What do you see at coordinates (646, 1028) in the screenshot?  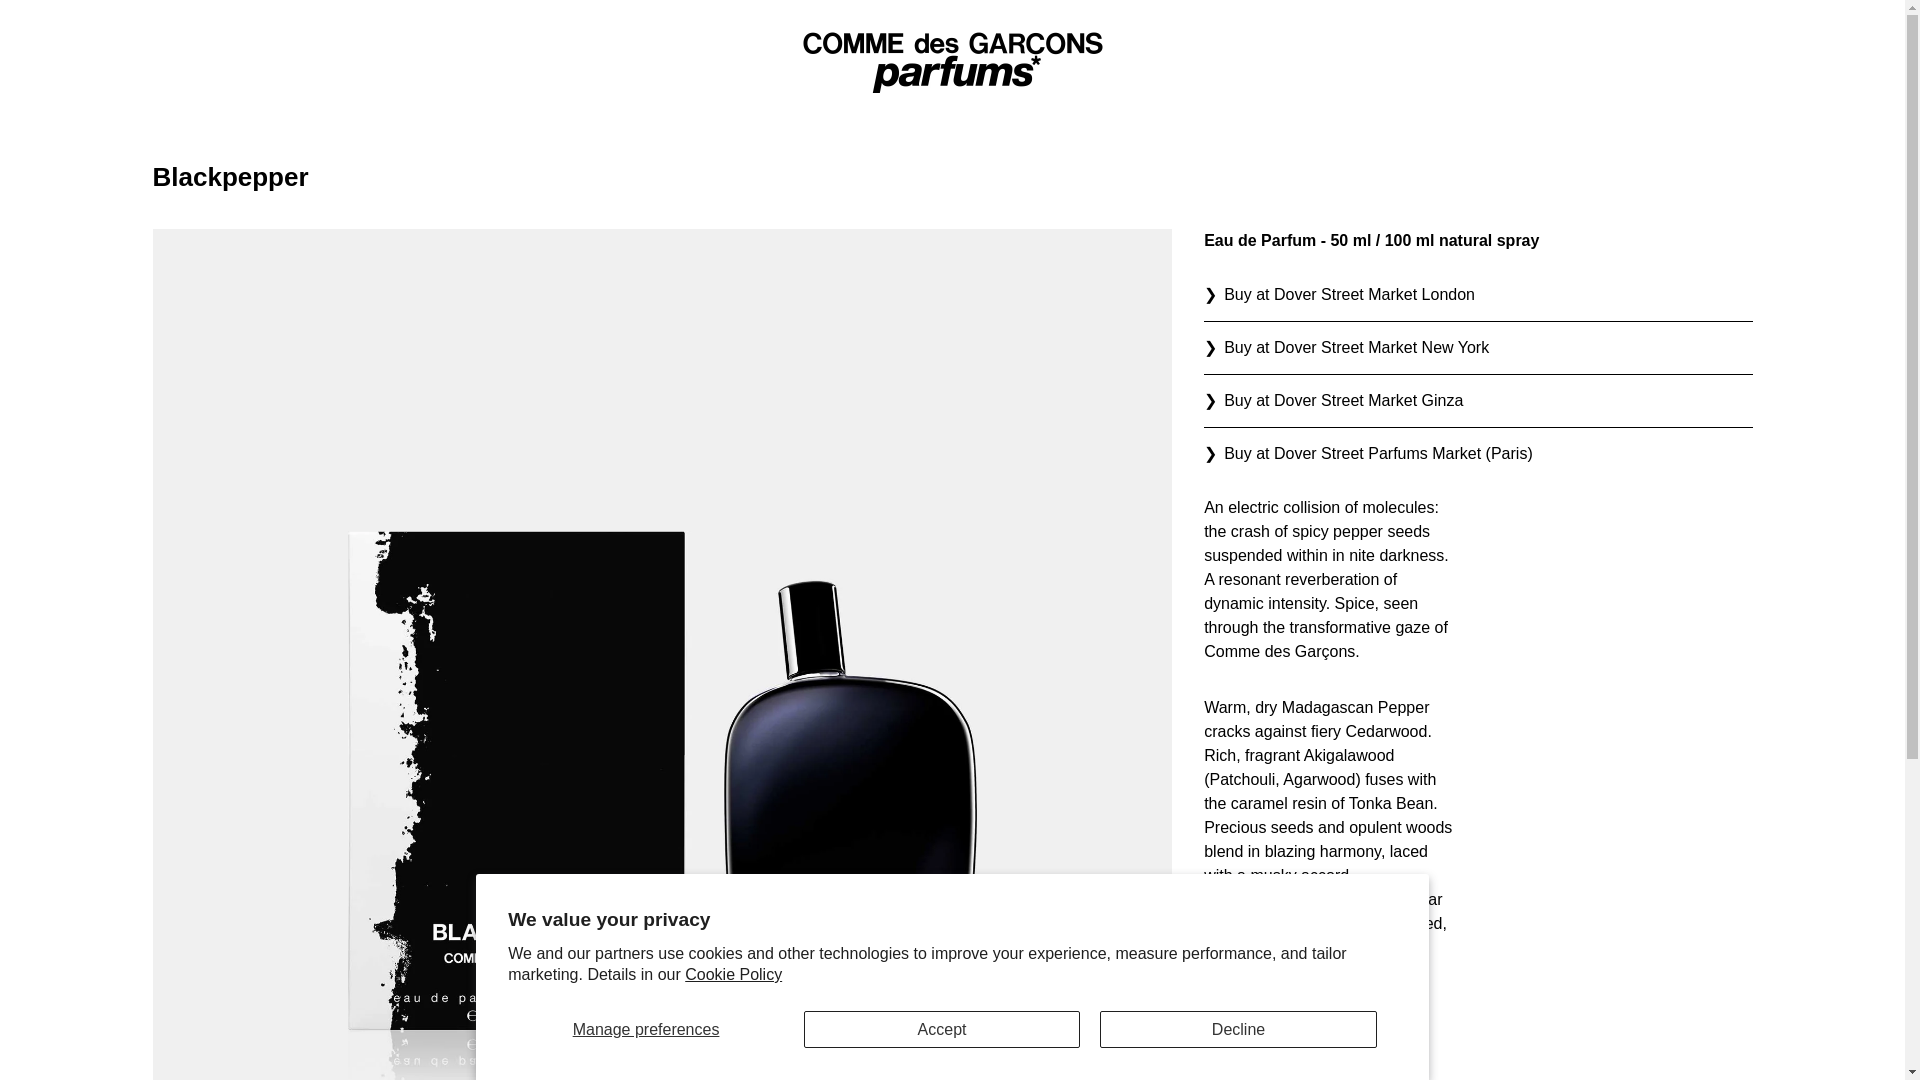 I see `Manage preferences` at bounding box center [646, 1028].